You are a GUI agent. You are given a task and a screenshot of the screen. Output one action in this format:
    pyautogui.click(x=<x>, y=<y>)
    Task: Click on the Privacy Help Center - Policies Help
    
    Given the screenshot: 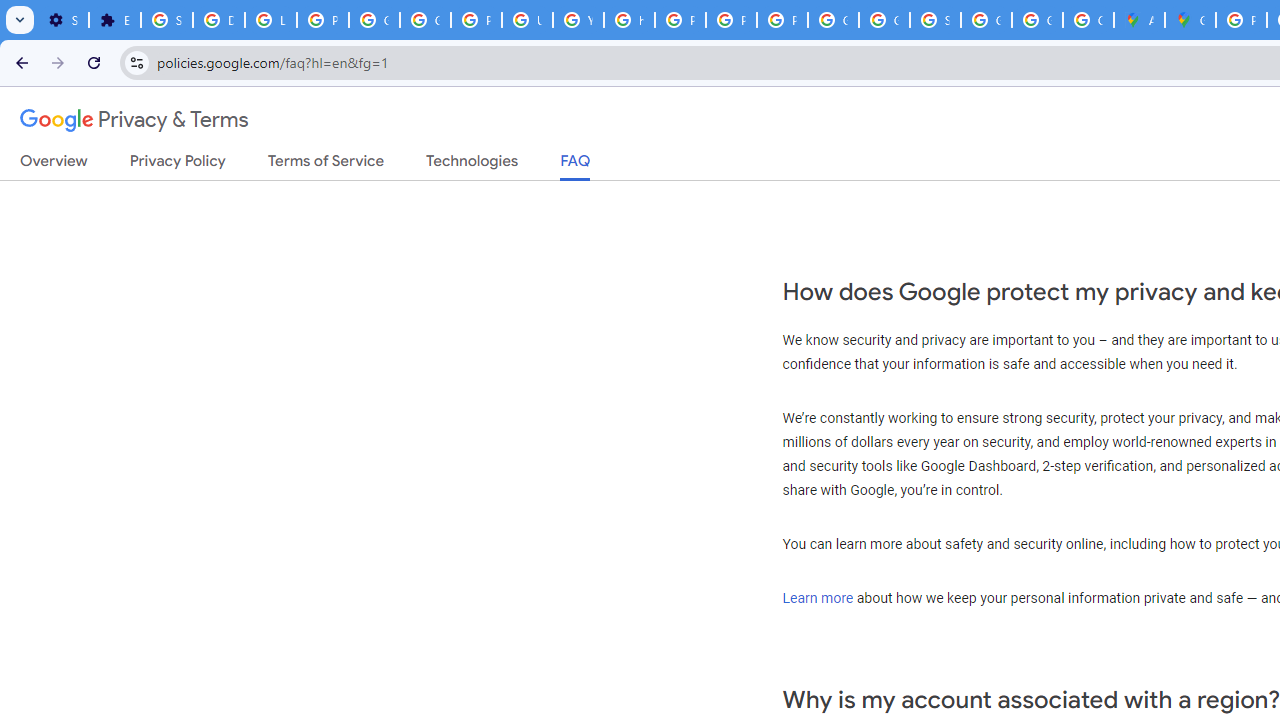 What is the action you would take?
    pyautogui.click(x=680, y=20)
    